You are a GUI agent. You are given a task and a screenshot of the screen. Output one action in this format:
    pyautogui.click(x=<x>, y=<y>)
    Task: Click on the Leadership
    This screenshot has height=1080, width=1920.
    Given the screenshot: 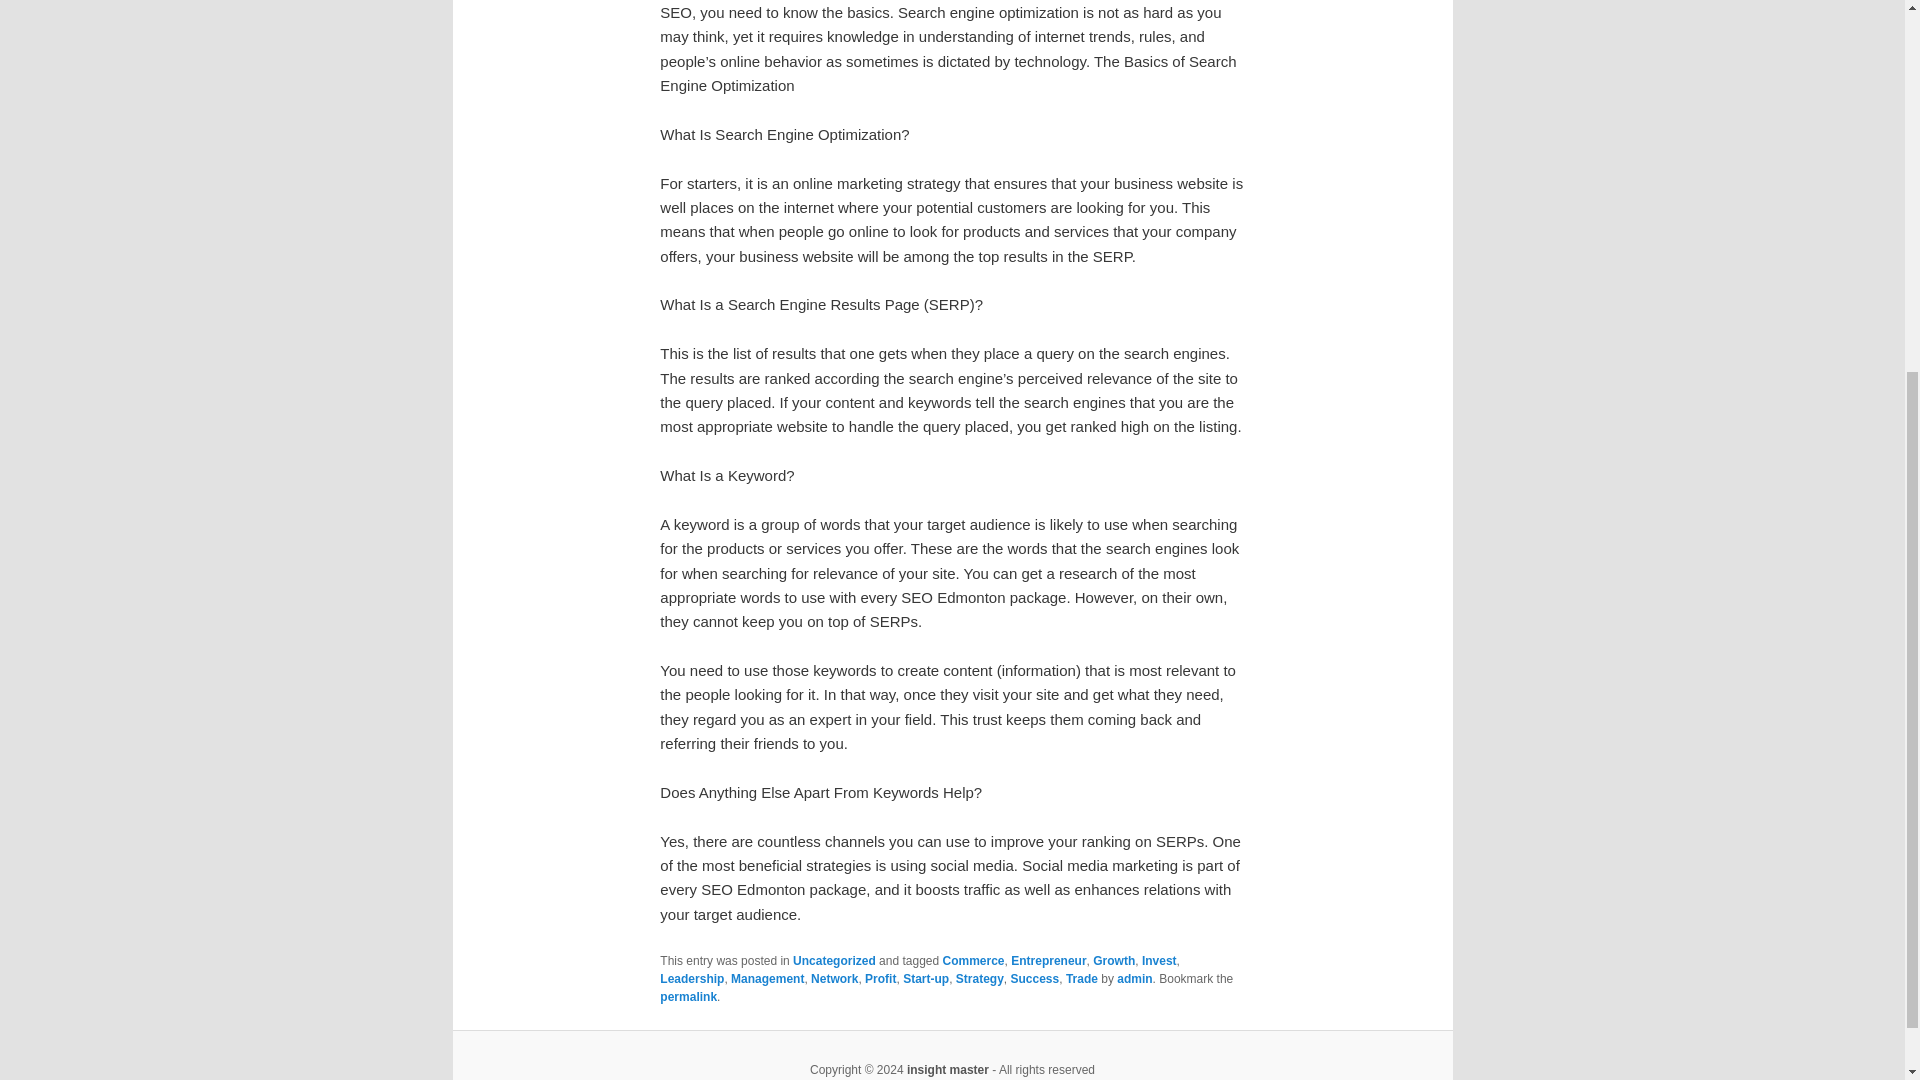 What is the action you would take?
    pyautogui.click(x=692, y=979)
    